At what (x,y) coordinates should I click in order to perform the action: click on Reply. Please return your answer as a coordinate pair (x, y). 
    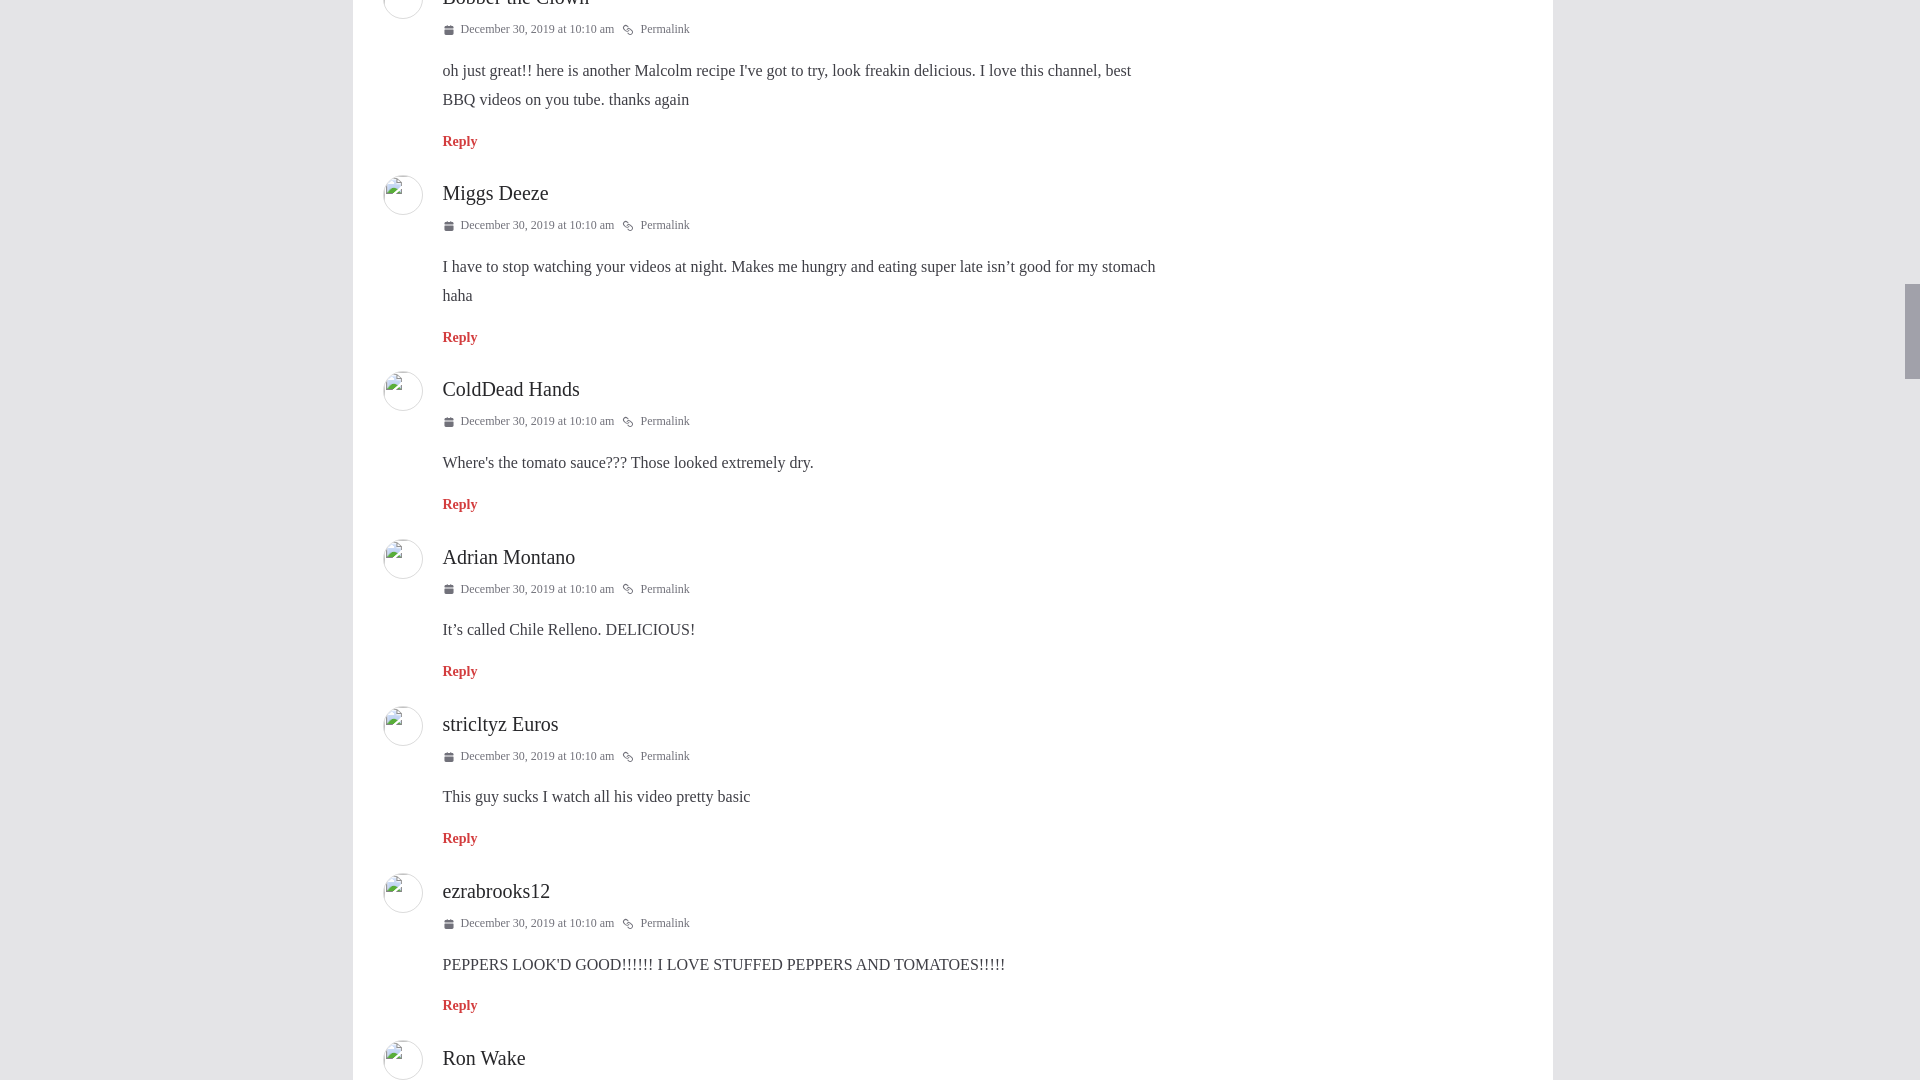
    Looking at the image, I should click on (458, 141).